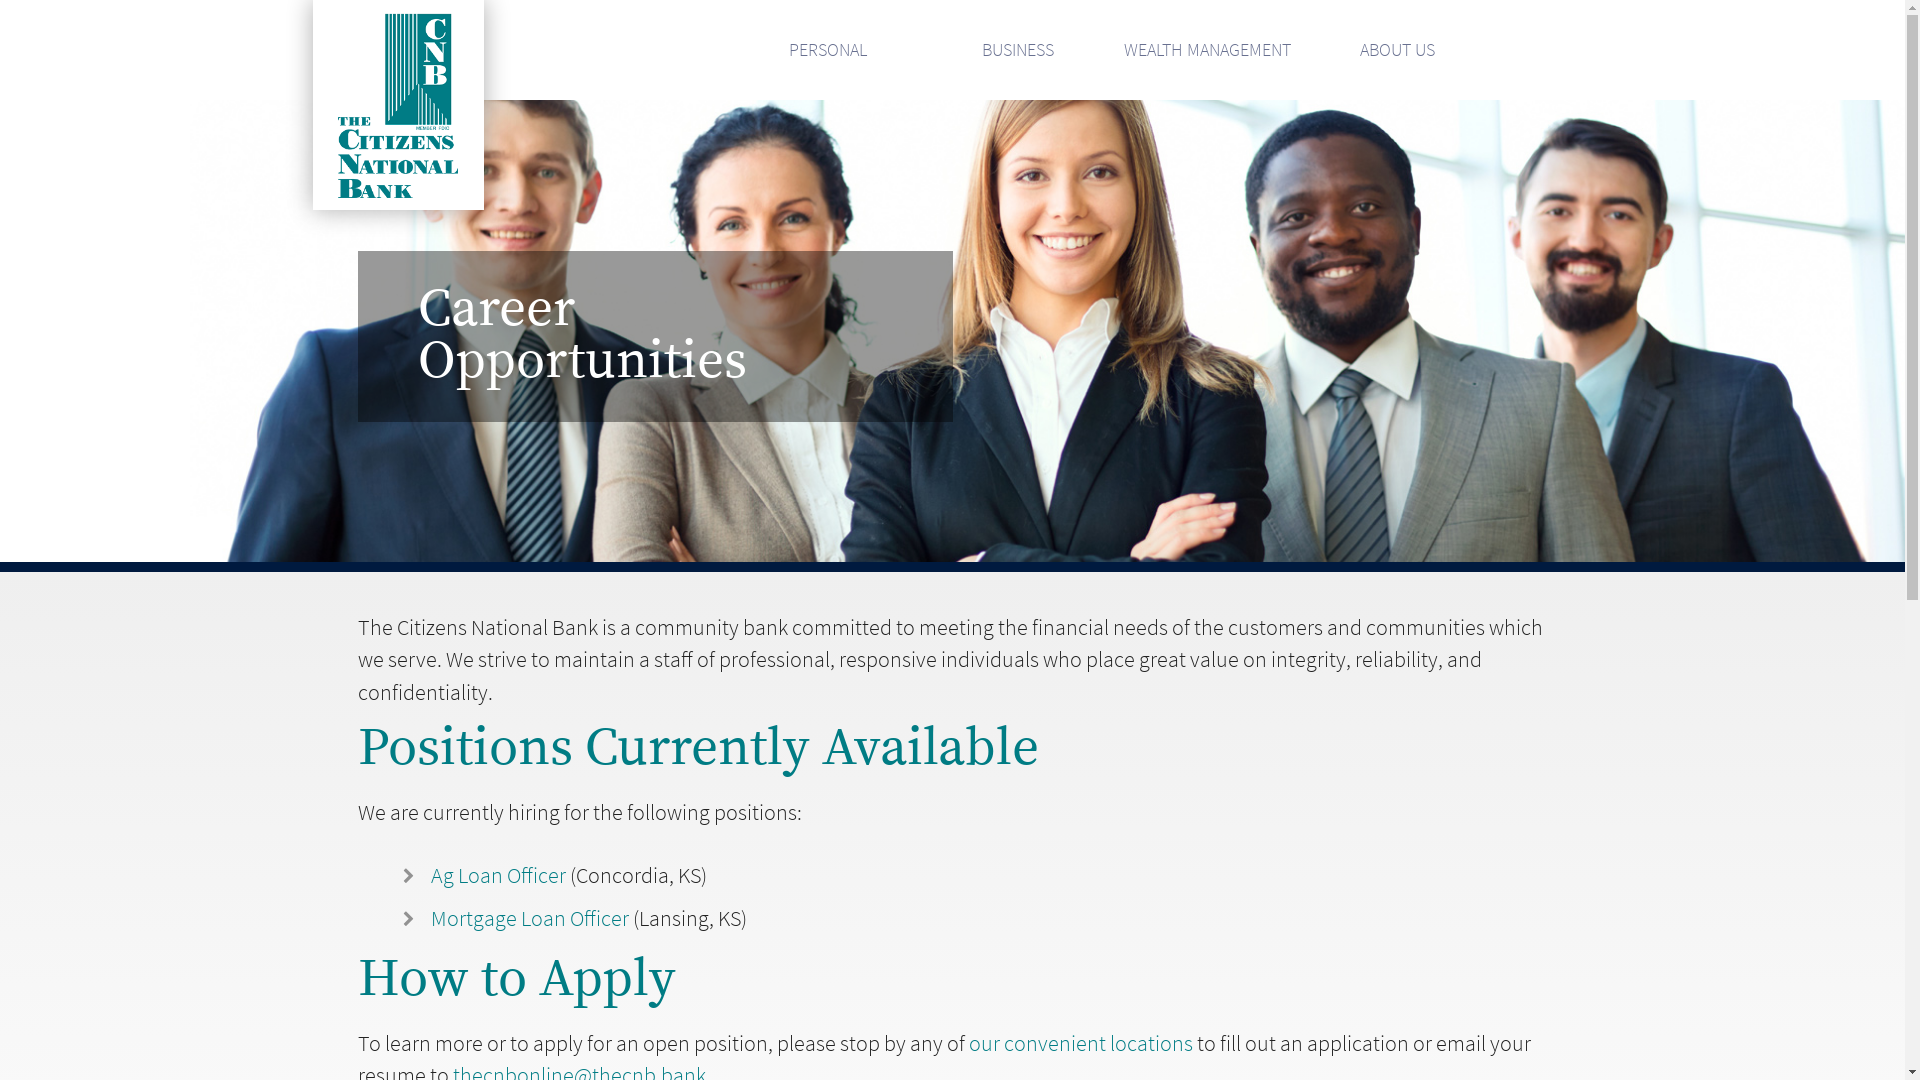 The image size is (1920, 1080). I want to click on our convenient locations, so click(1080, 1044).